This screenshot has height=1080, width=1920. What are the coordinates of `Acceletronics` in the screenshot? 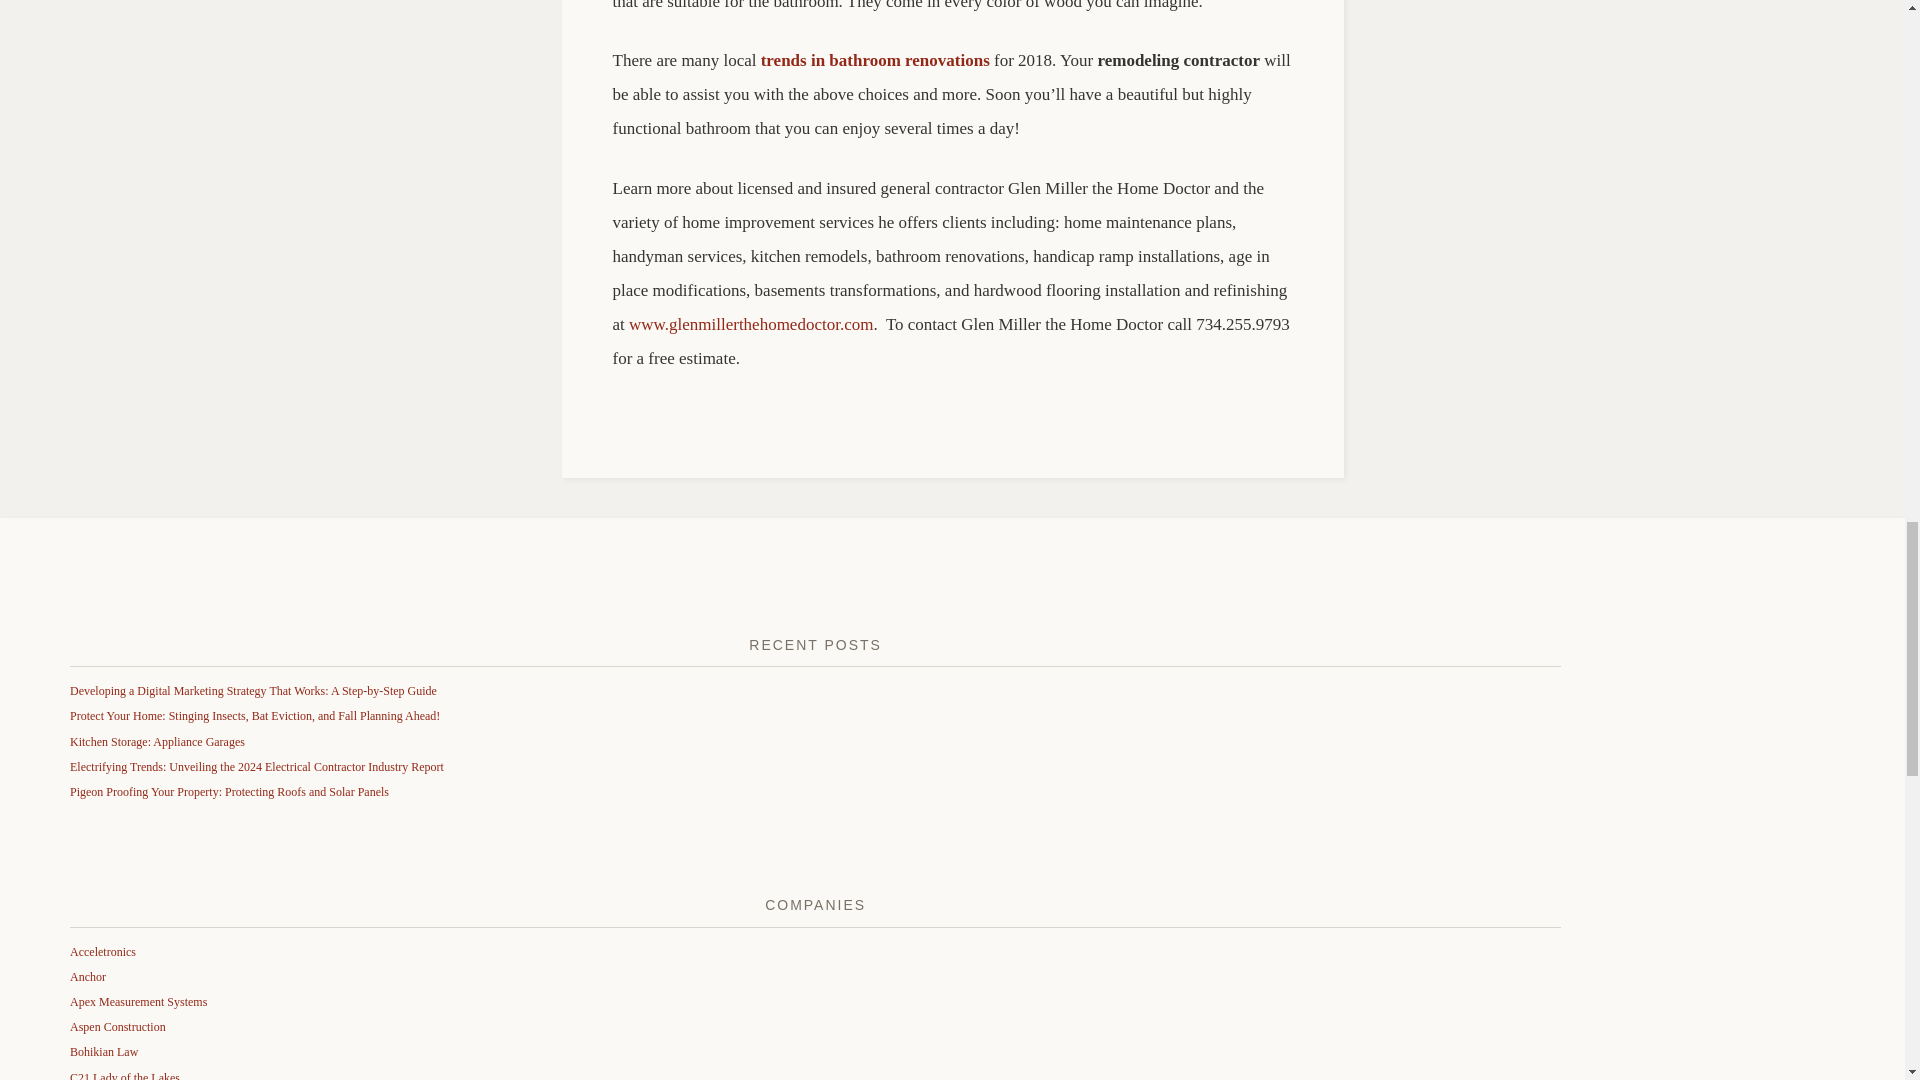 It's located at (102, 952).